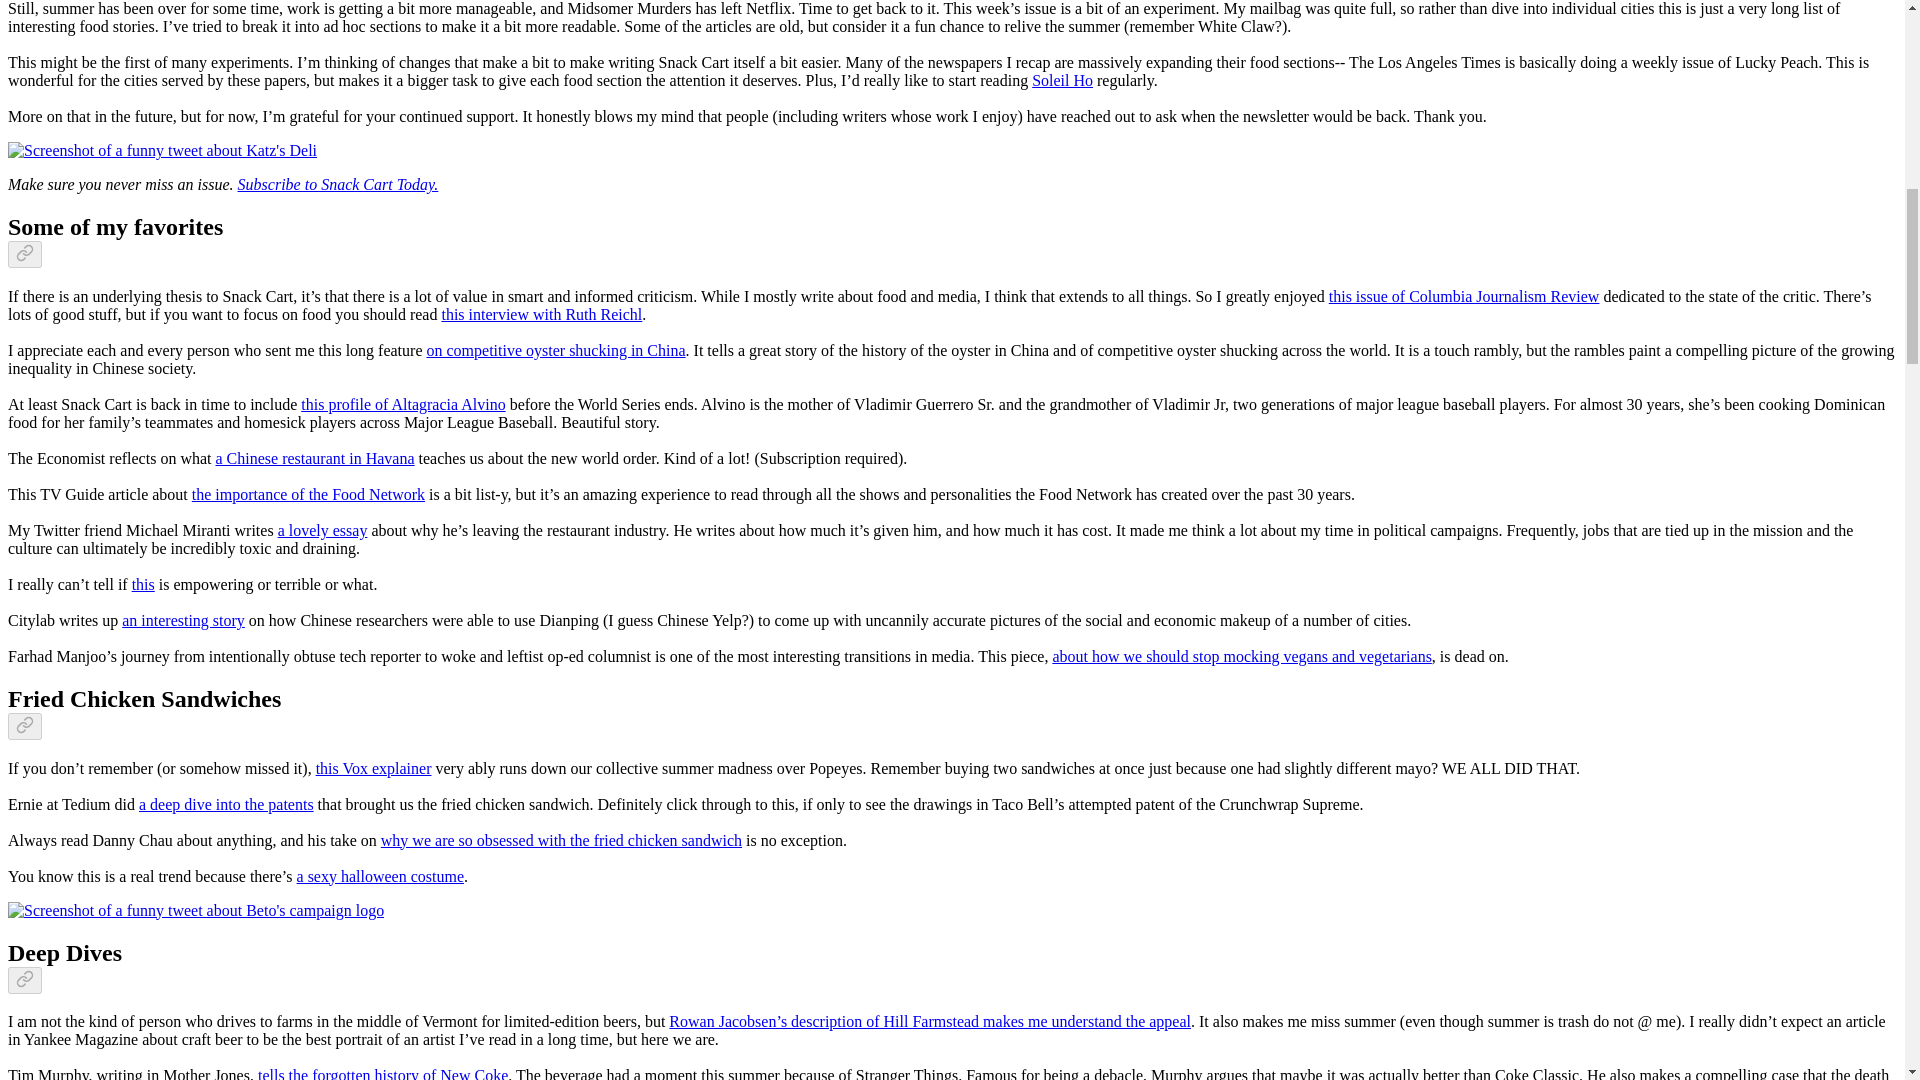  Describe the element at coordinates (1464, 296) in the screenshot. I see `this issue of Columbia Journalism Review` at that location.